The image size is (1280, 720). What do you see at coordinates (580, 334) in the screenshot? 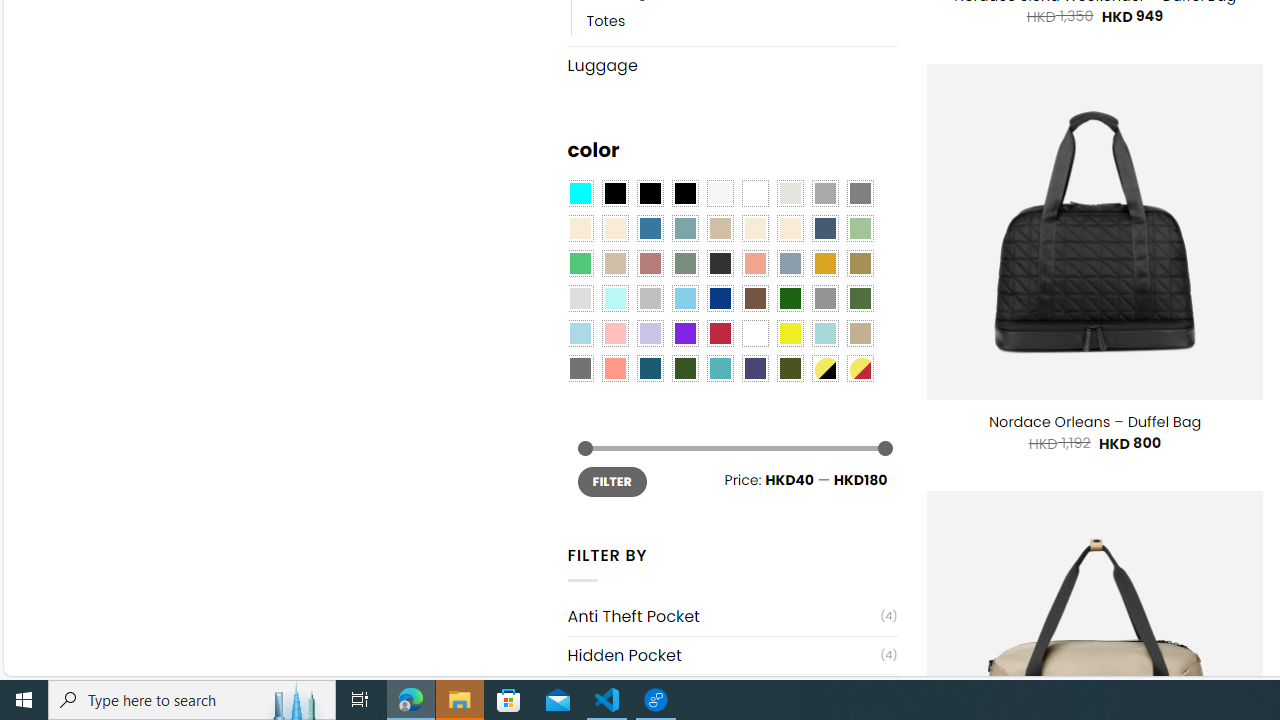
I see `Light Blue` at bounding box center [580, 334].